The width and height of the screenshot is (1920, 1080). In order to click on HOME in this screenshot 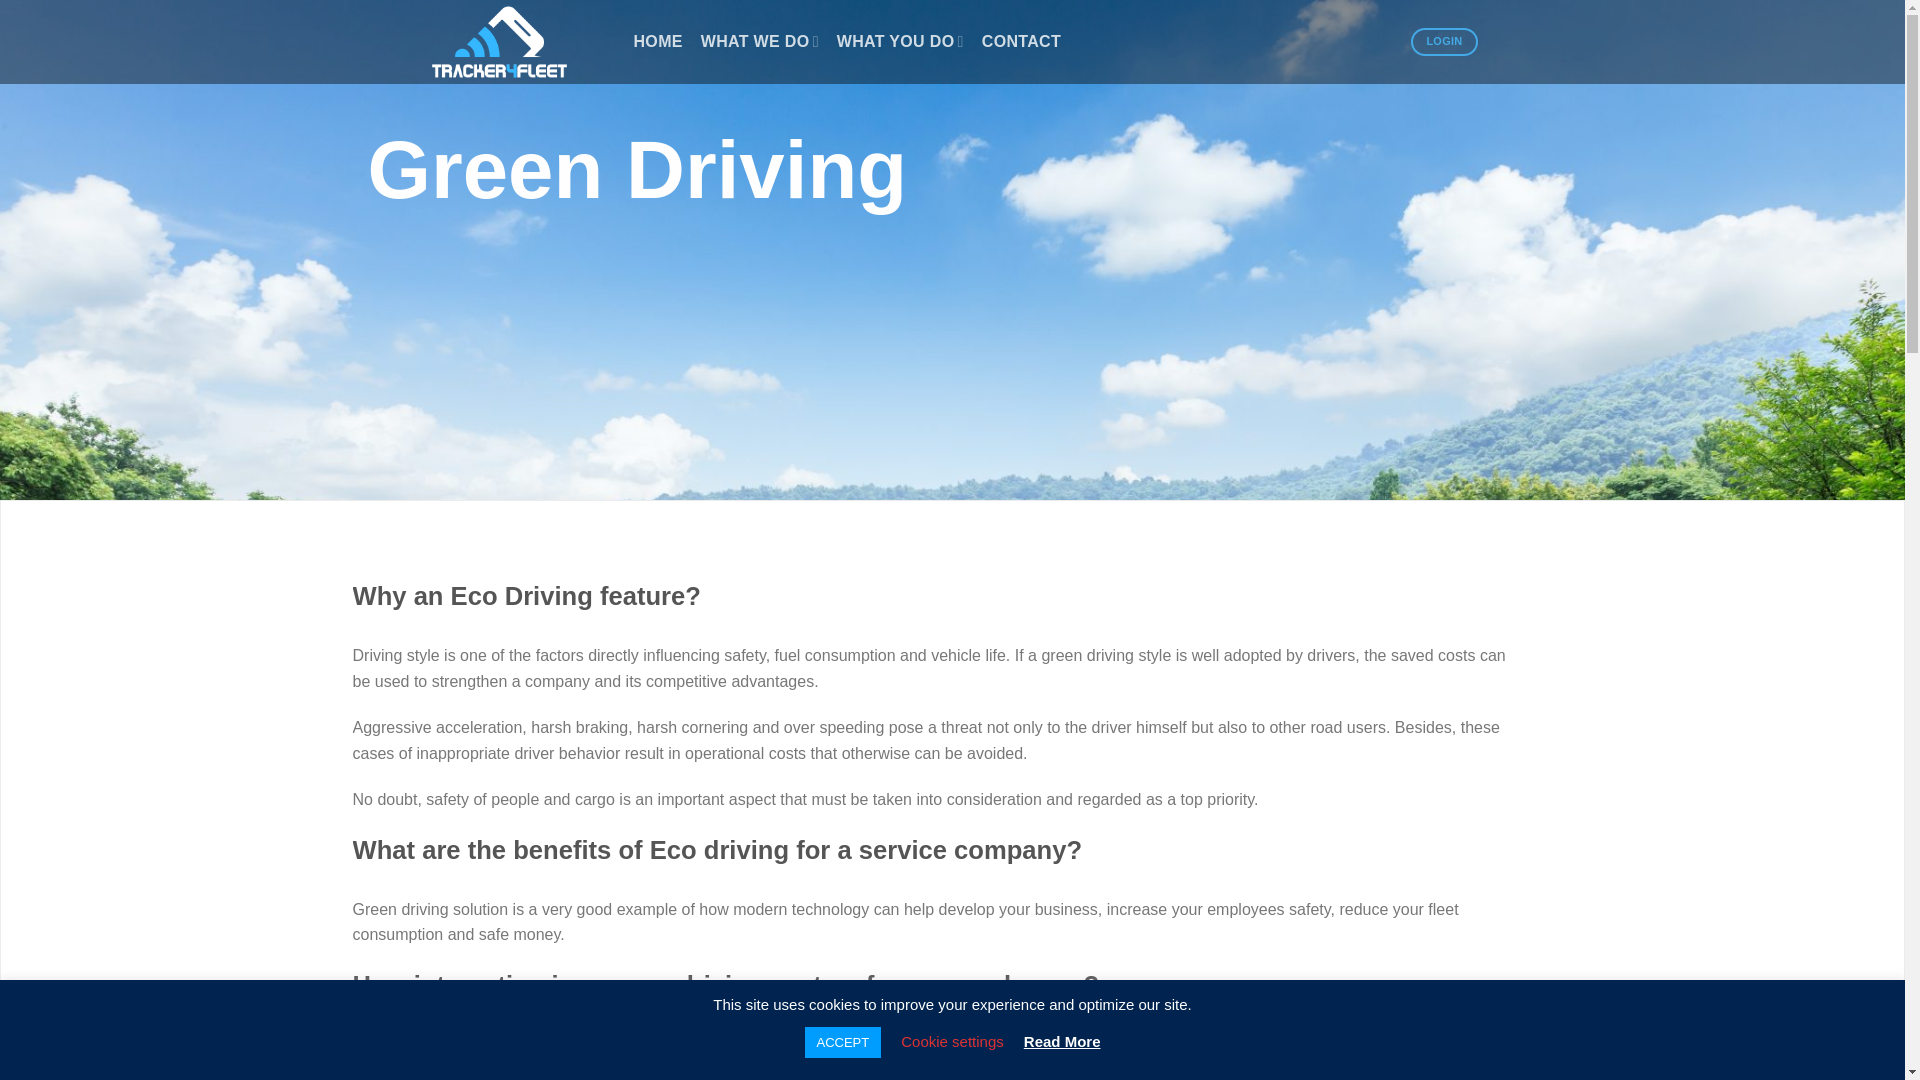, I will do `click(658, 42)`.